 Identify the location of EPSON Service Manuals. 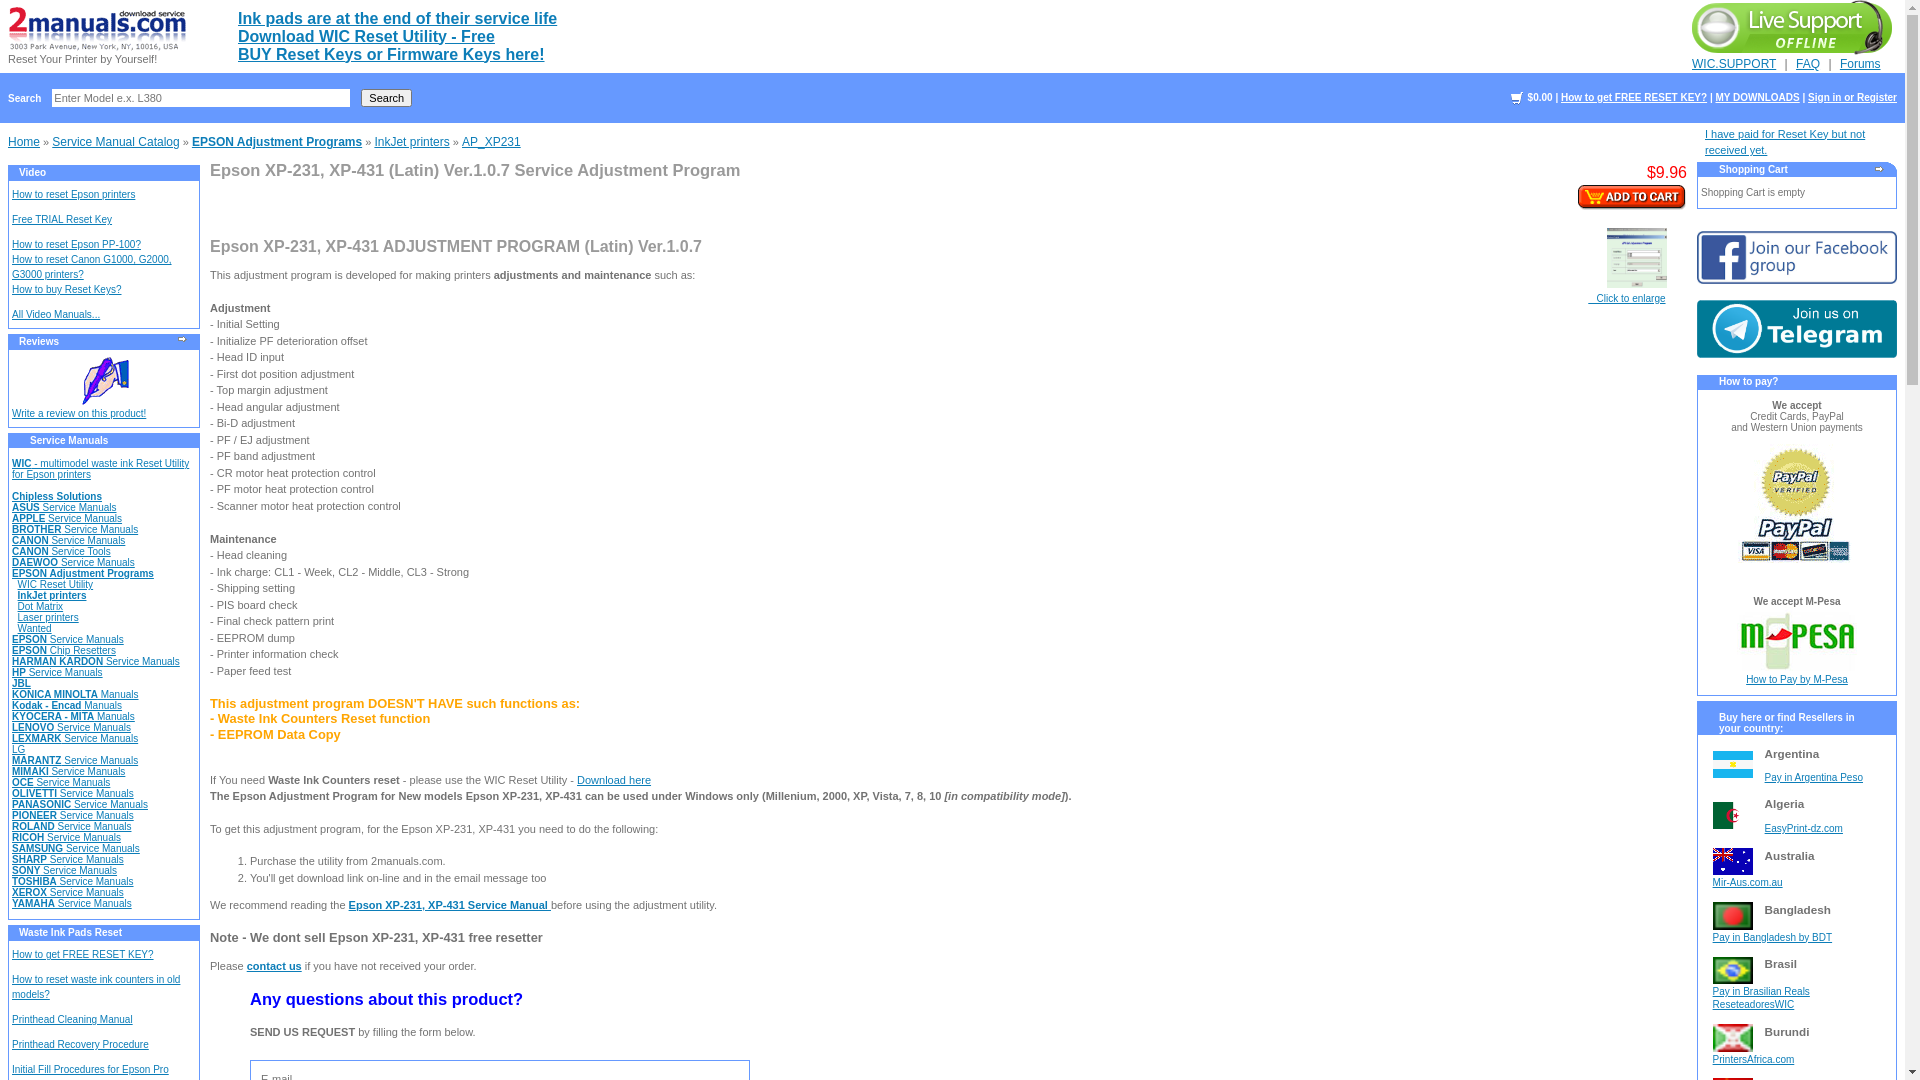
(68, 640).